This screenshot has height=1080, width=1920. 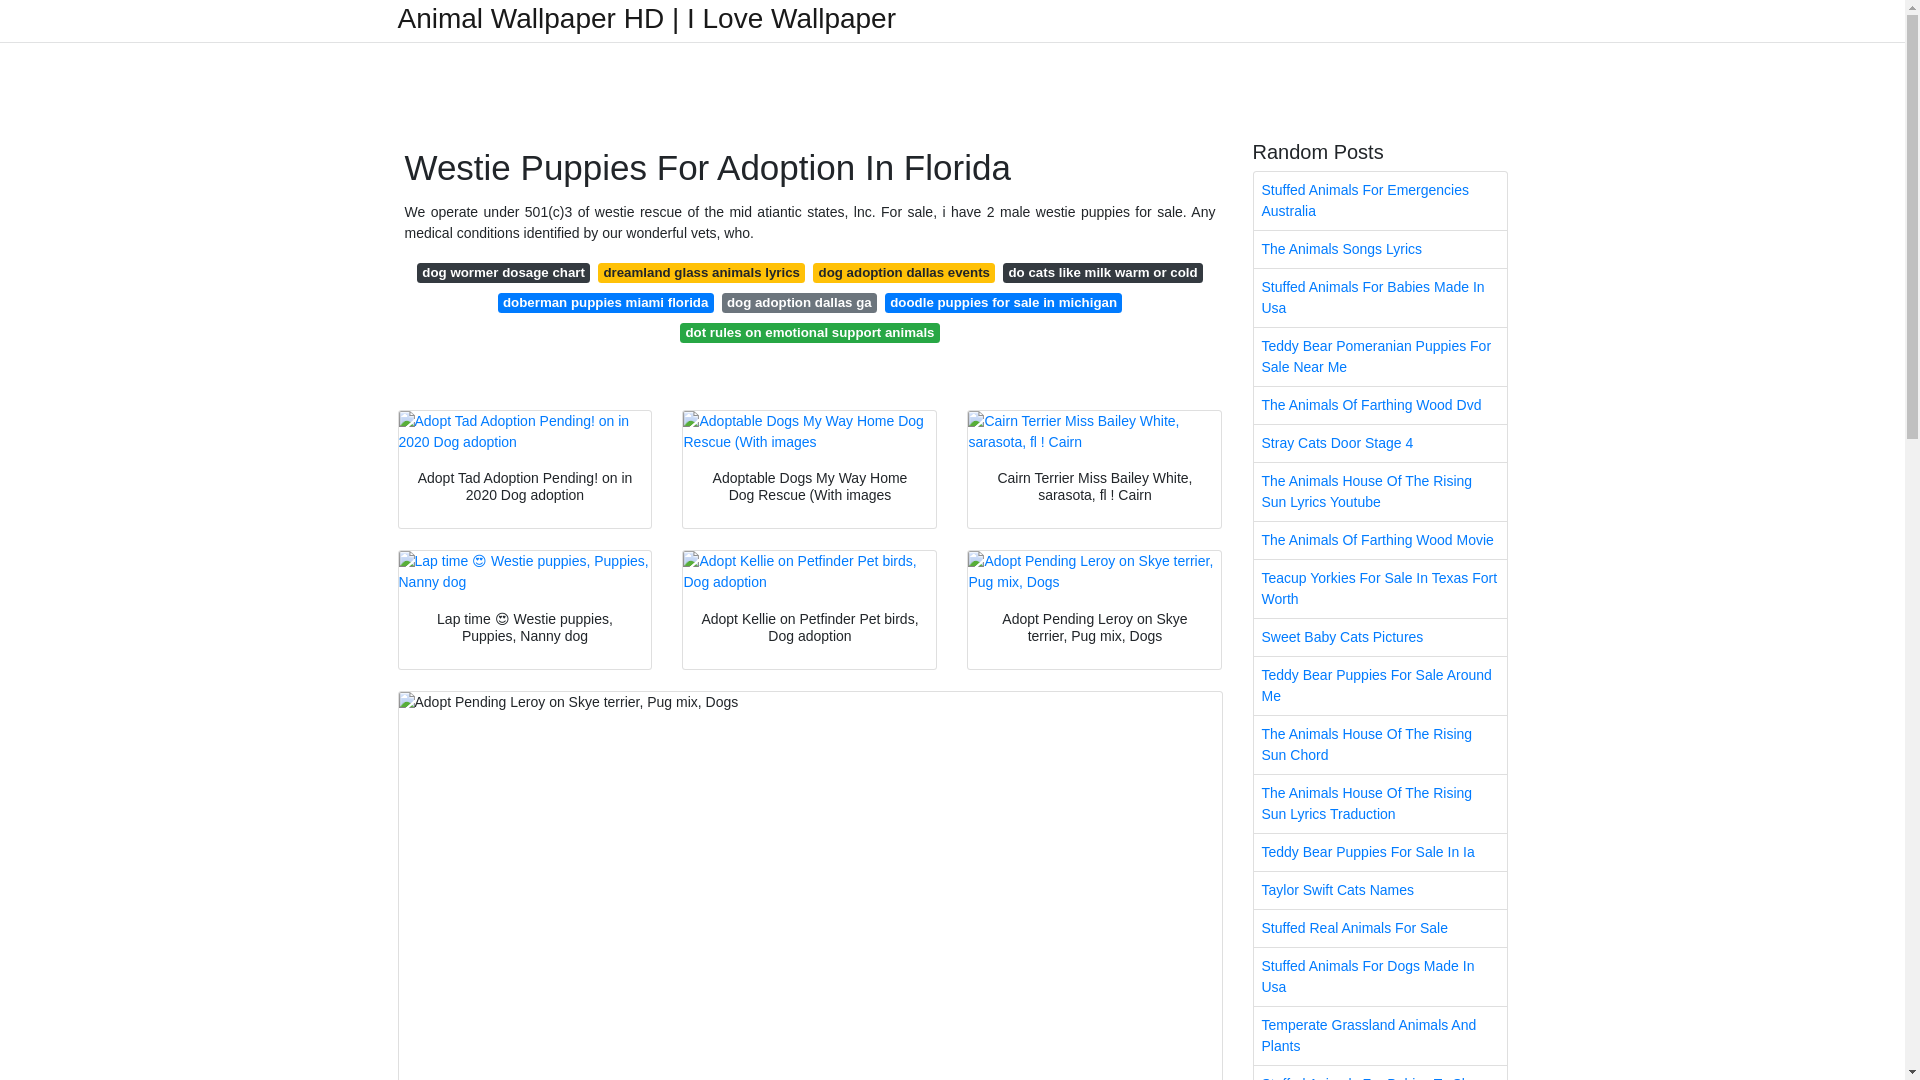 What do you see at coordinates (1380, 588) in the screenshot?
I see `Teacup Yorkies For Sale In Texas Fort Worth` at bounding box center [1380, 588].